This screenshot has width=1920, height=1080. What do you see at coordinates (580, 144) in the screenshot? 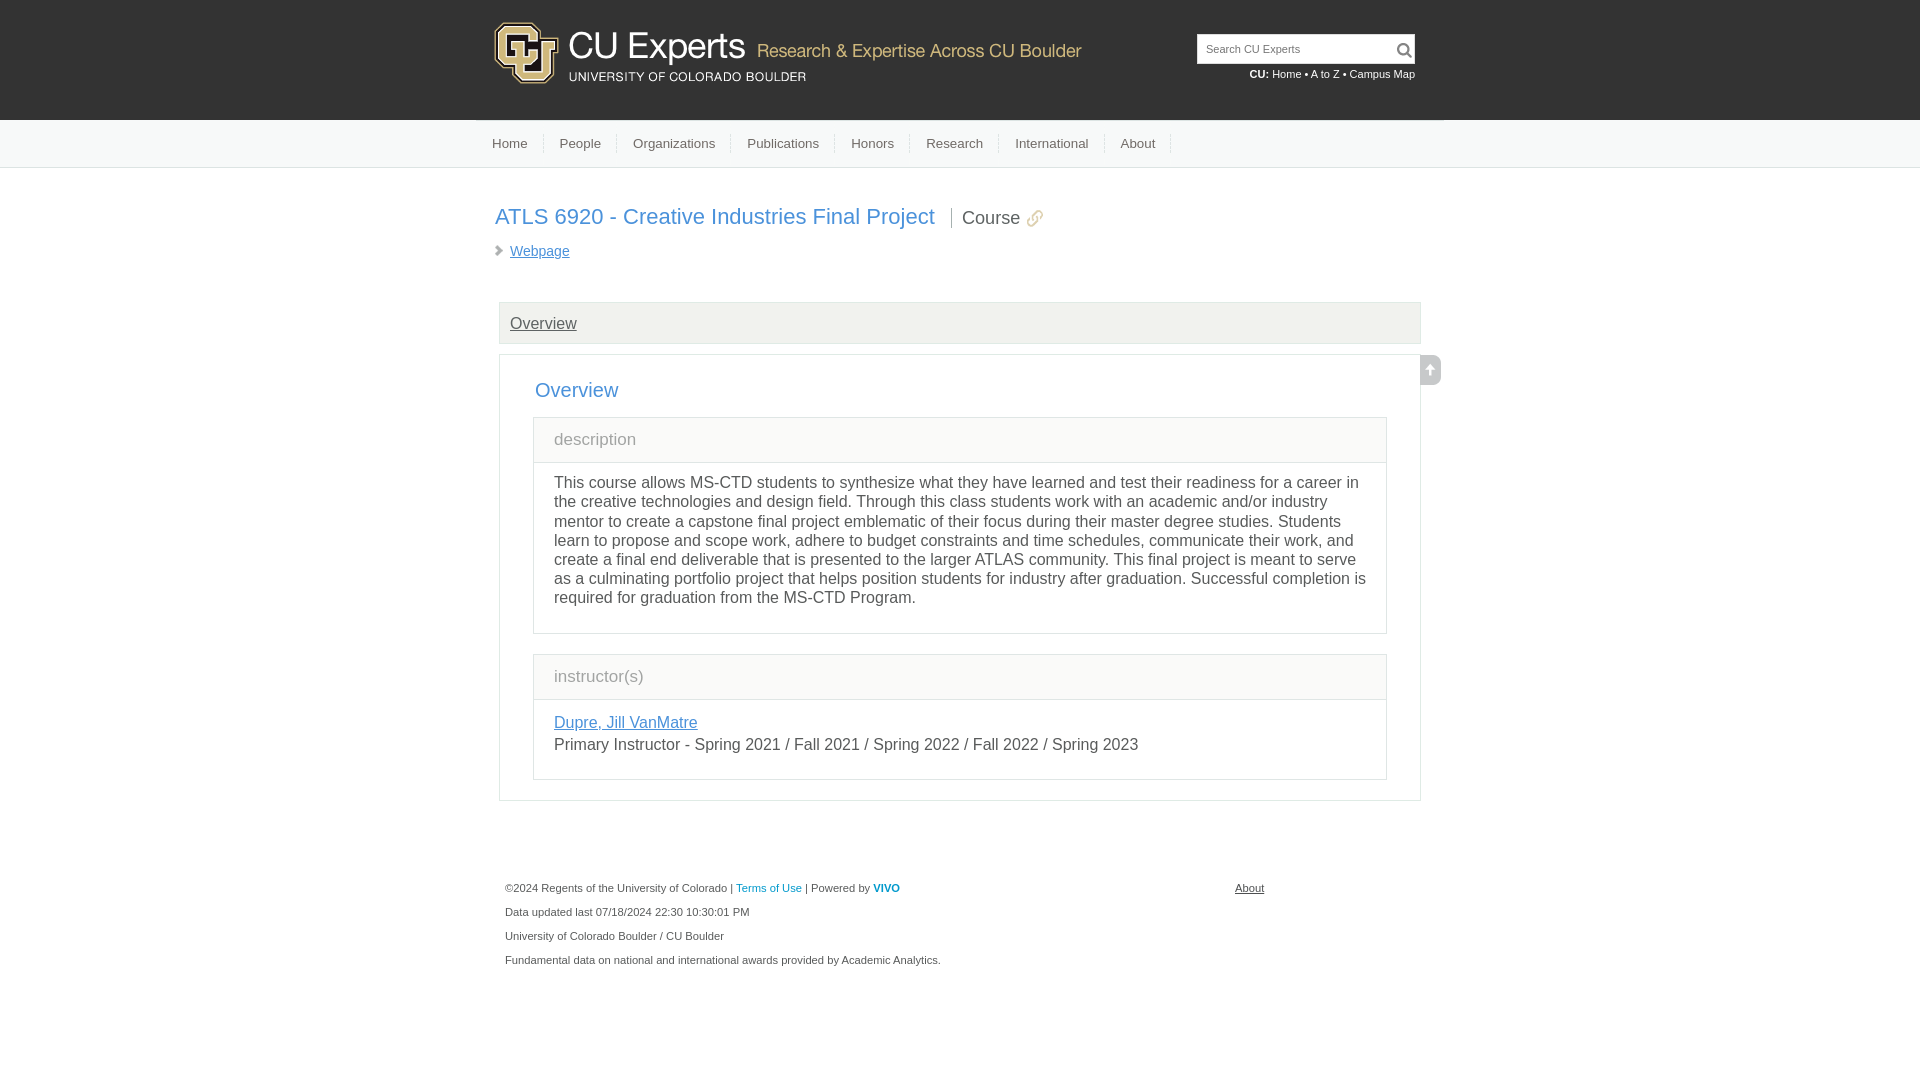
I see `menu item` at bounding box center [580, 144].